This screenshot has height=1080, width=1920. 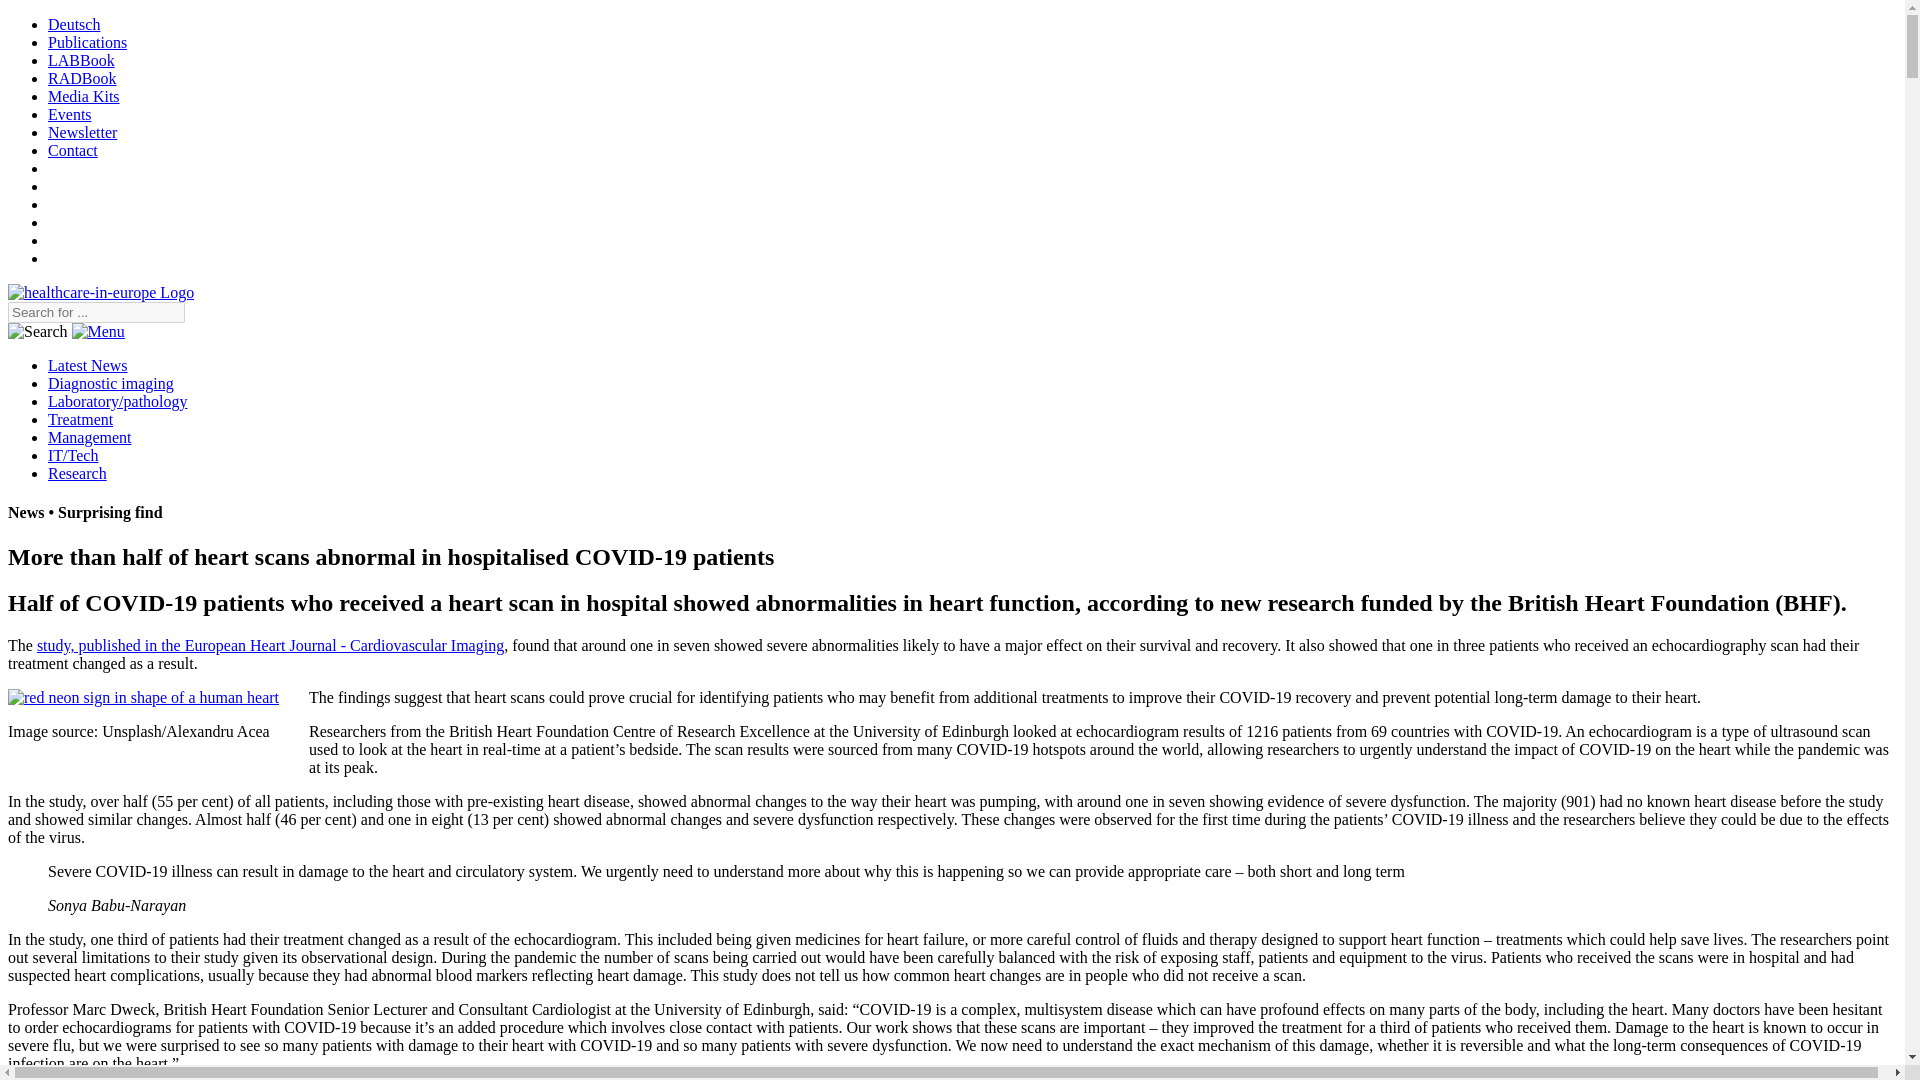 I want to click on Treatment, so click(x=80, y=419).